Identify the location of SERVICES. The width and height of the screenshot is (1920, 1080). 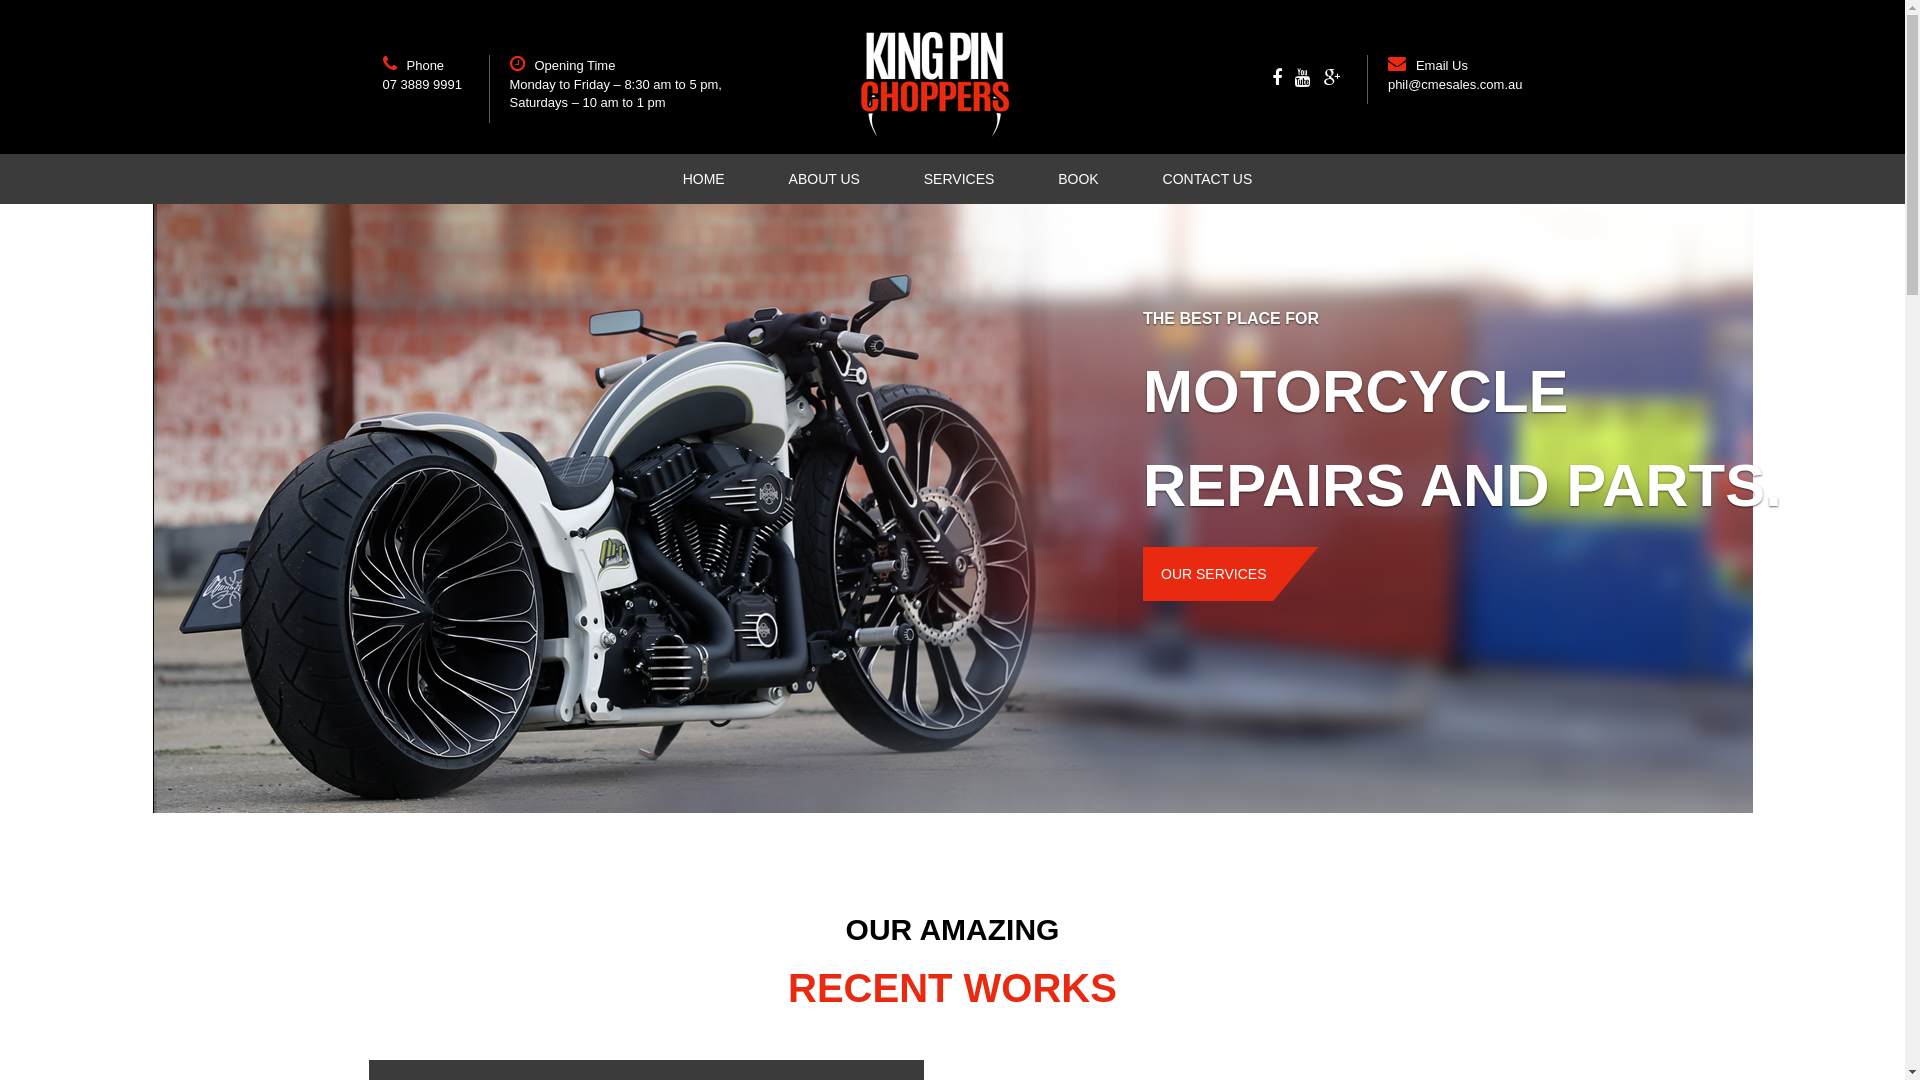
(960, 179).